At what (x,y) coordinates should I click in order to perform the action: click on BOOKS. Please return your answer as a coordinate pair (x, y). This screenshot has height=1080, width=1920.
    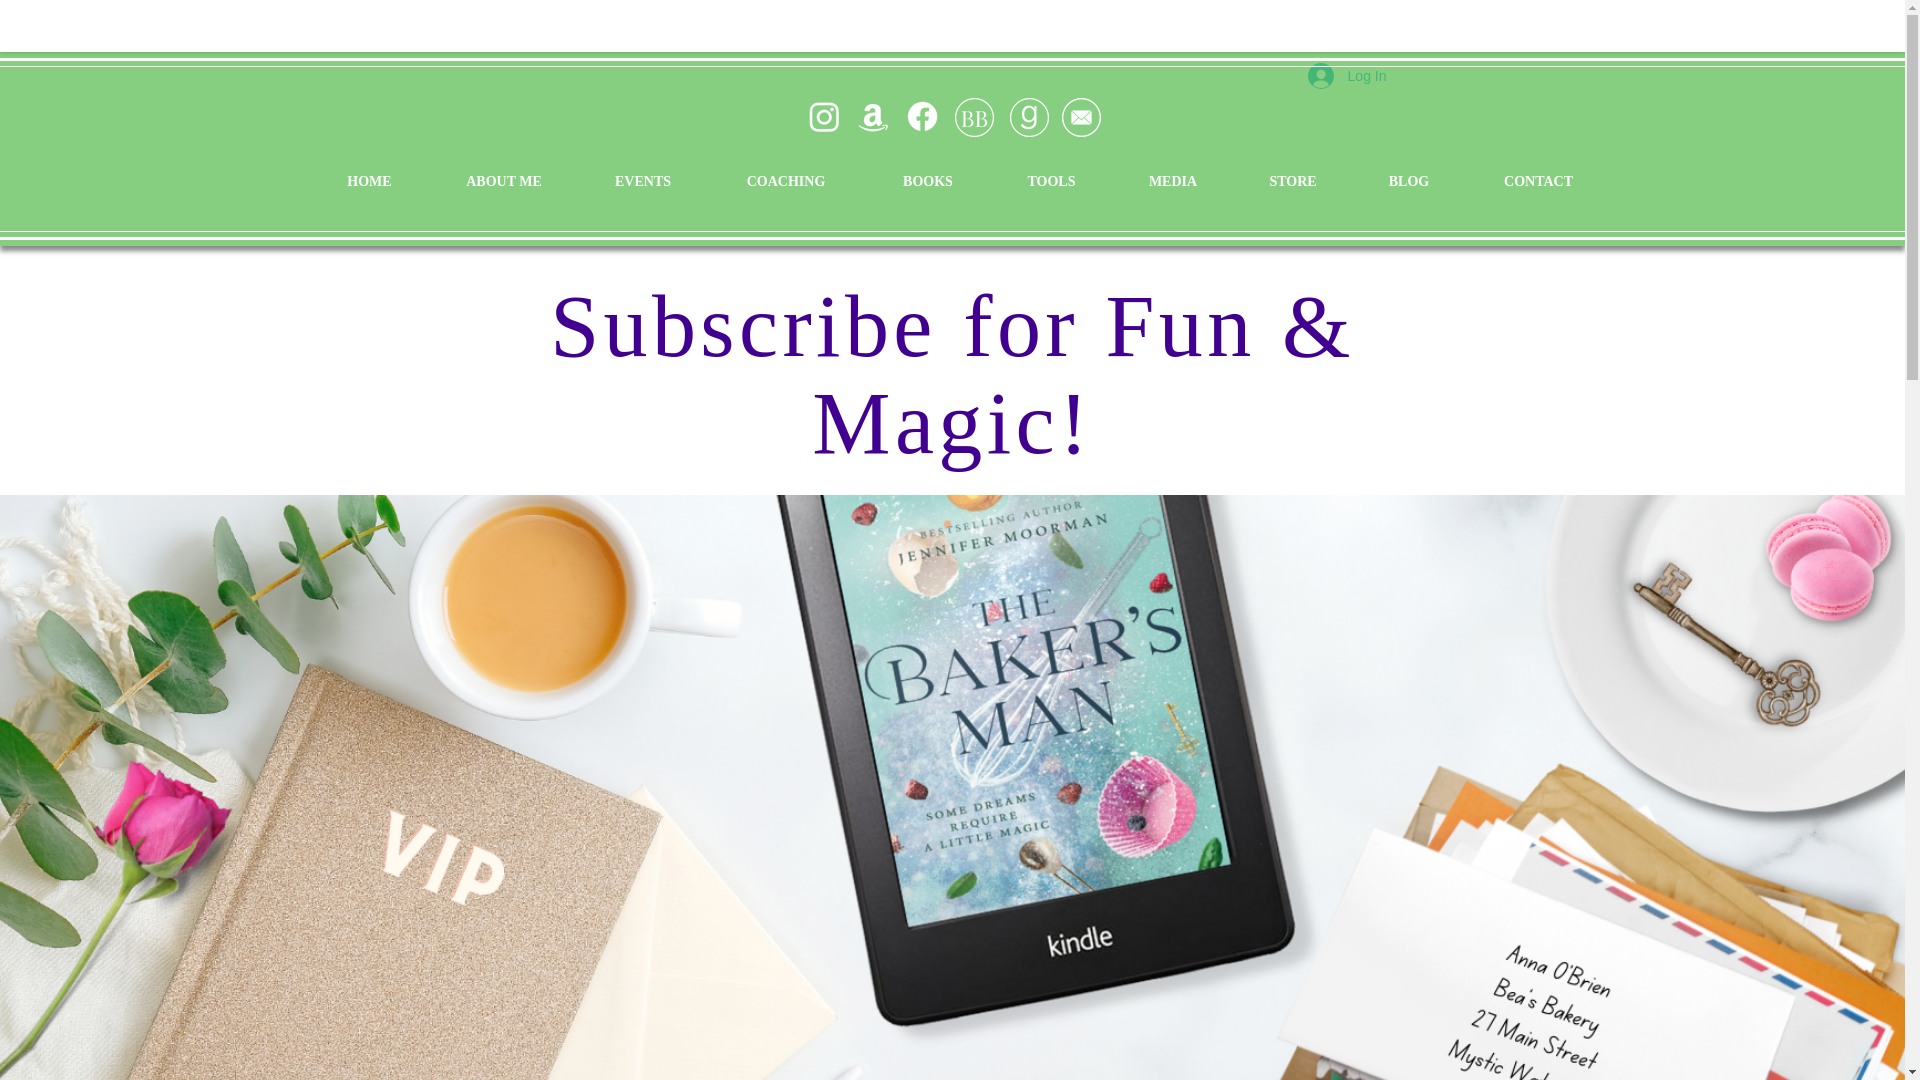
    Looking at the image, I should click on (928, 182).